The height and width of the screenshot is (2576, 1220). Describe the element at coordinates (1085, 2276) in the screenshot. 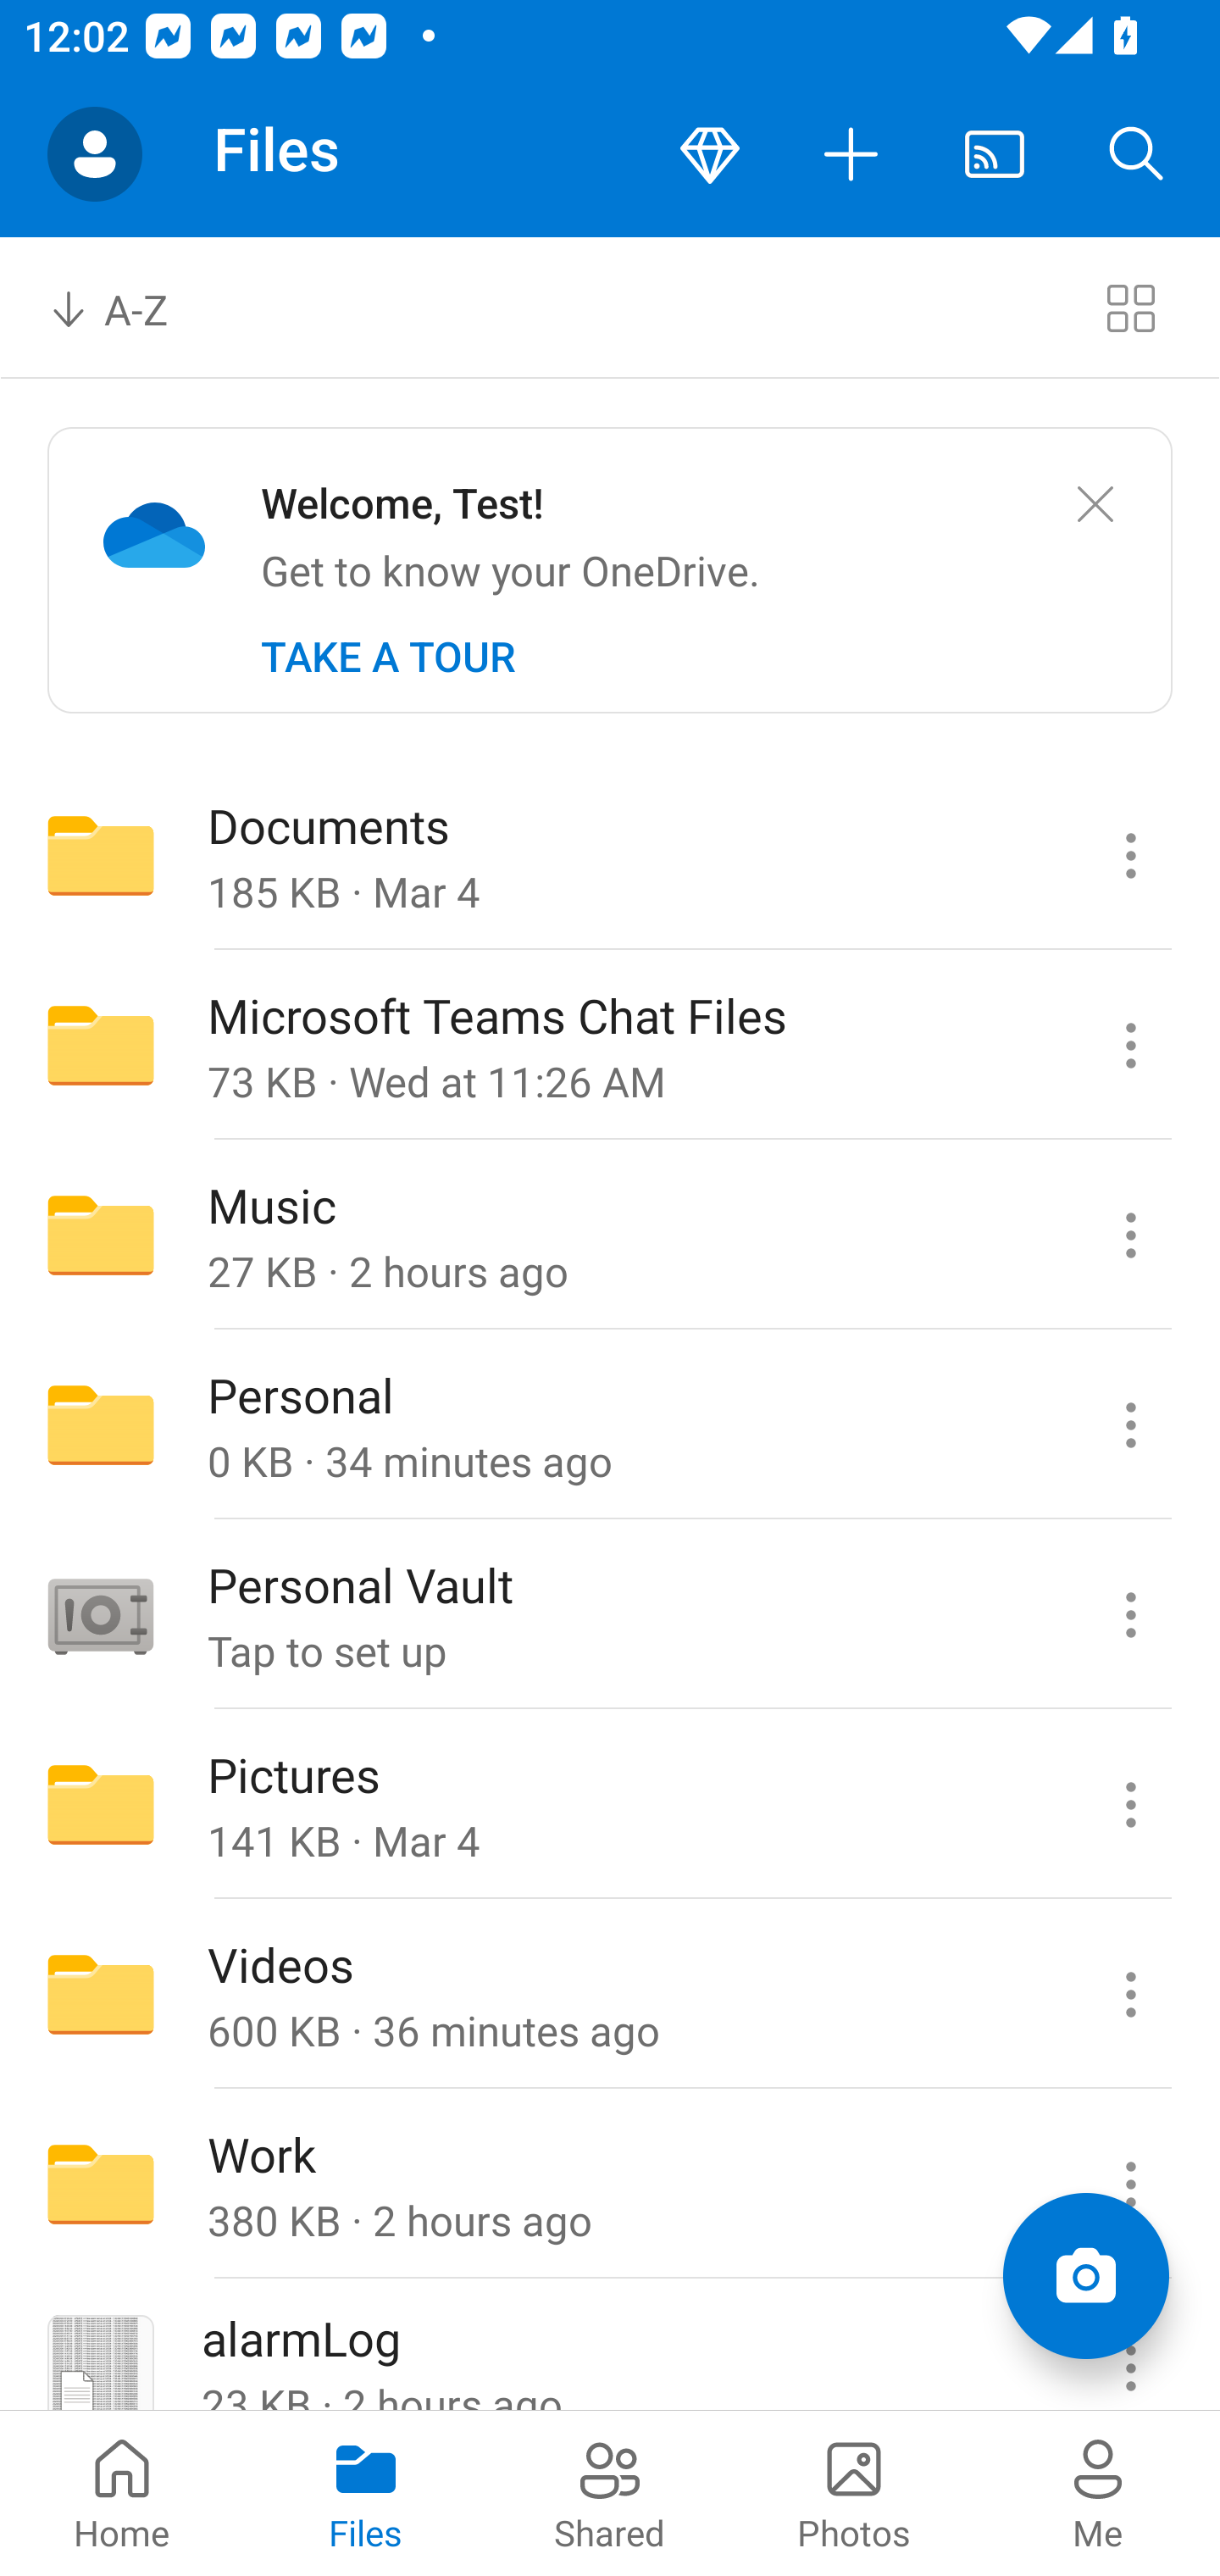

I see `Add items Scan` at that location.